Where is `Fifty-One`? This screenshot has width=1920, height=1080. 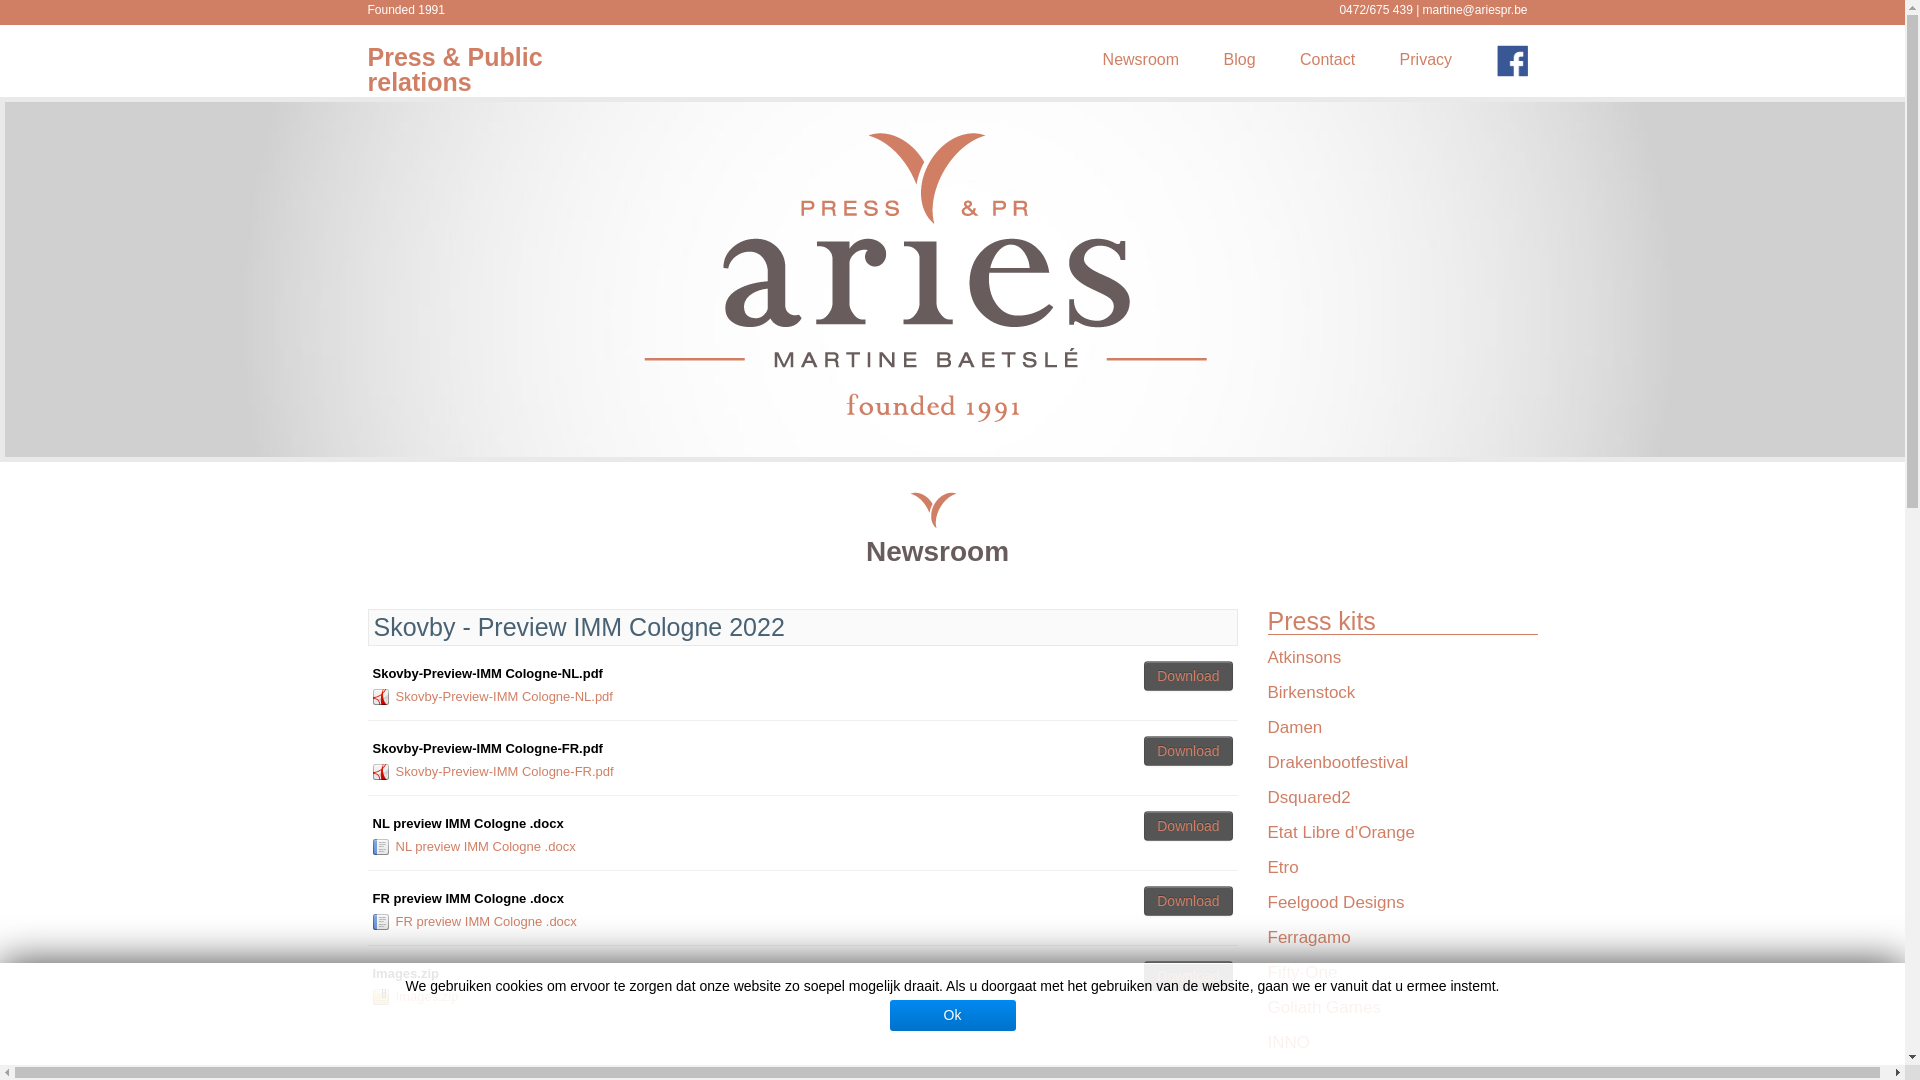
Fifty-One is located at coordinates (1303, 972).